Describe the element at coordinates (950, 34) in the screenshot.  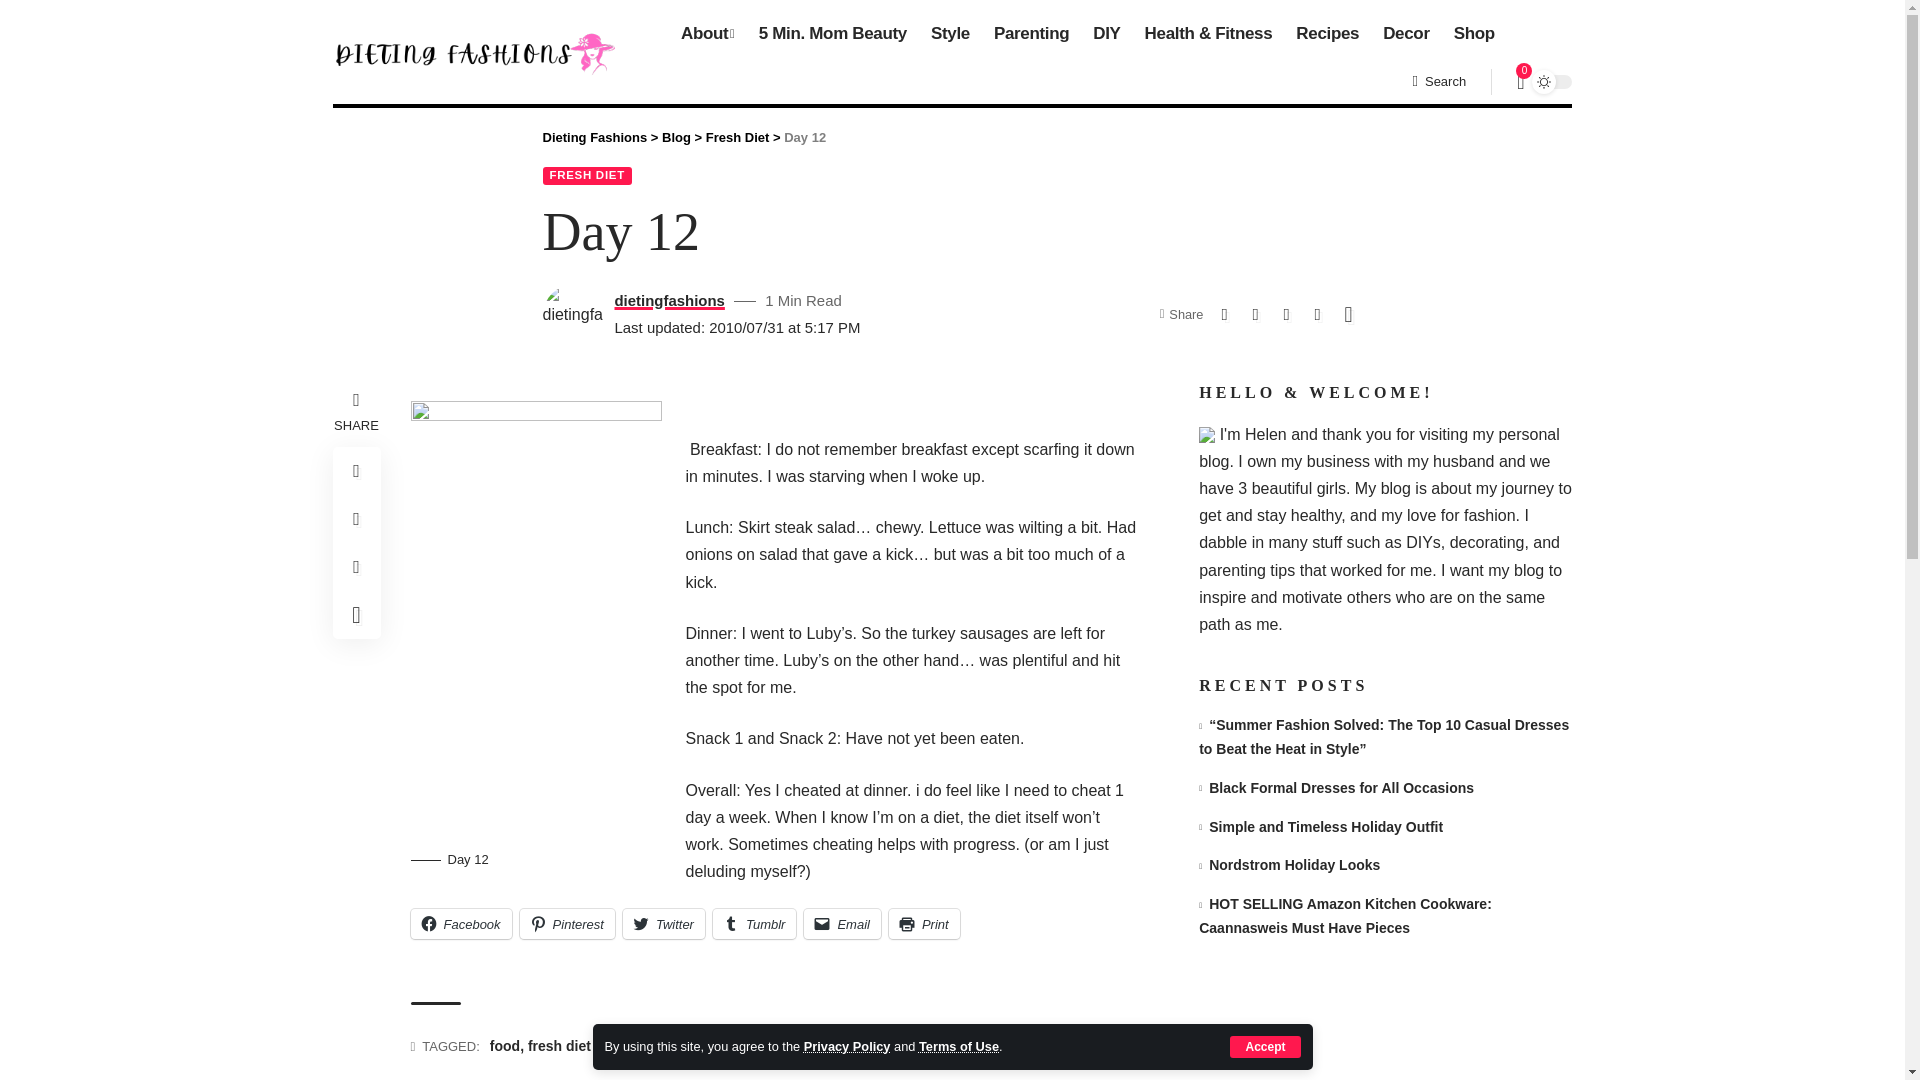
I see `Style` at that location.